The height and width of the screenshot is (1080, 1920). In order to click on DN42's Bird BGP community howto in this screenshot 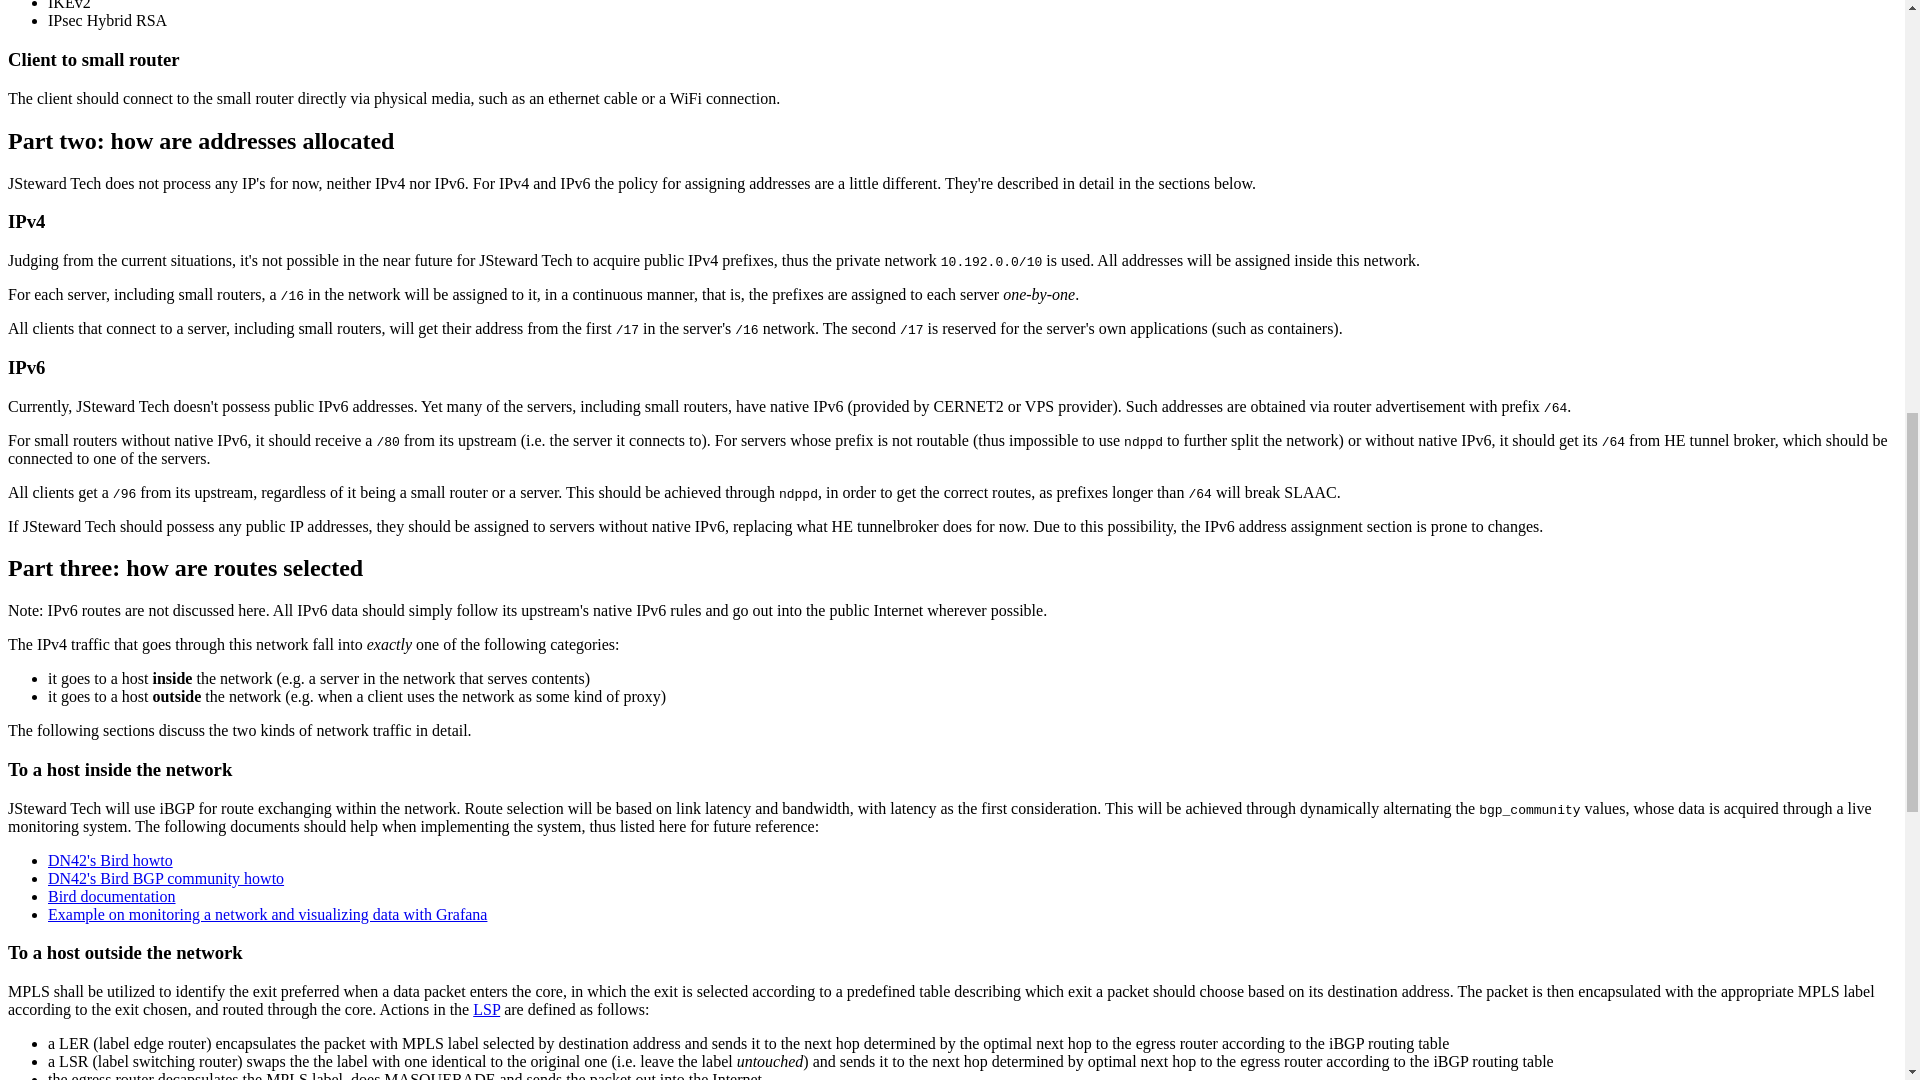, I will do `click(166, 878)`.